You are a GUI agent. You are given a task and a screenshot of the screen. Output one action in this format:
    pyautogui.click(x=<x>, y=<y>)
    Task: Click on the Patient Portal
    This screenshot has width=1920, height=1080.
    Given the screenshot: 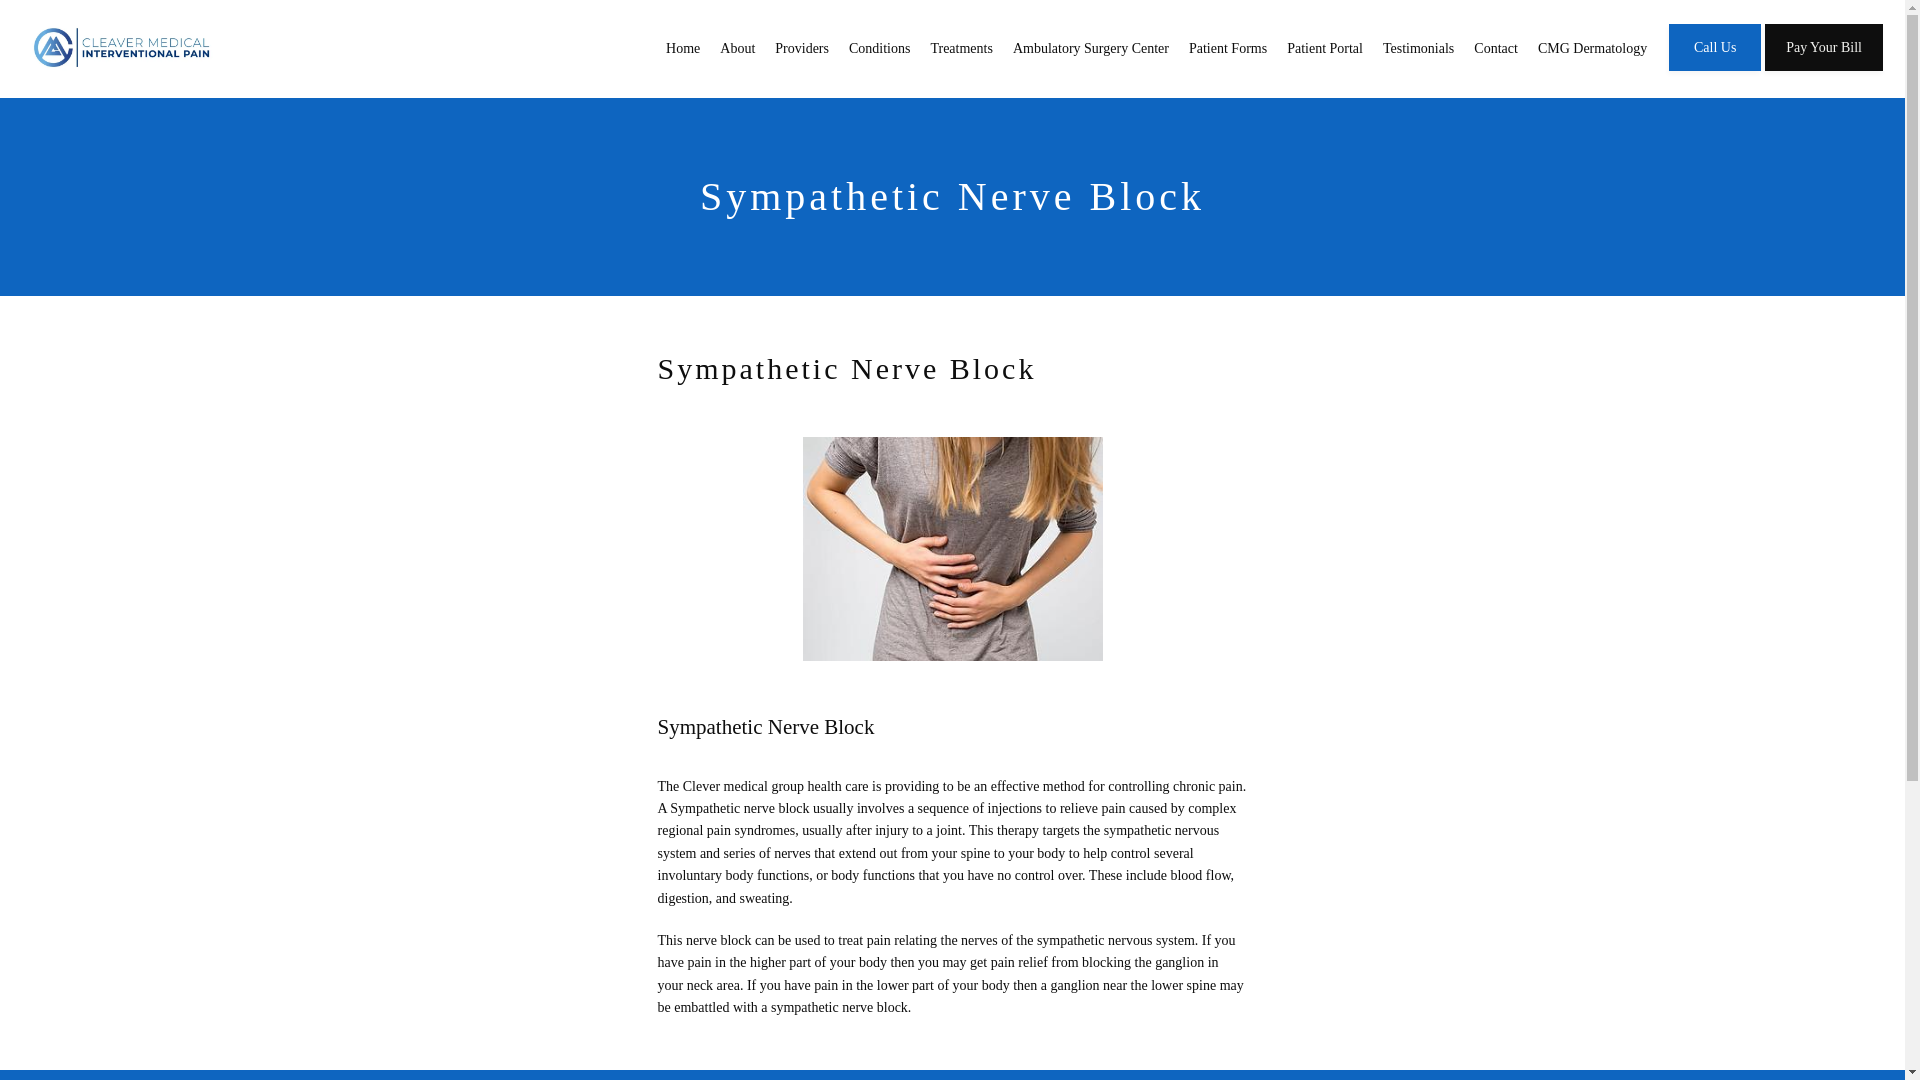 What is the action you would take?
    pyautogui.click(x=1324, y=48)
    